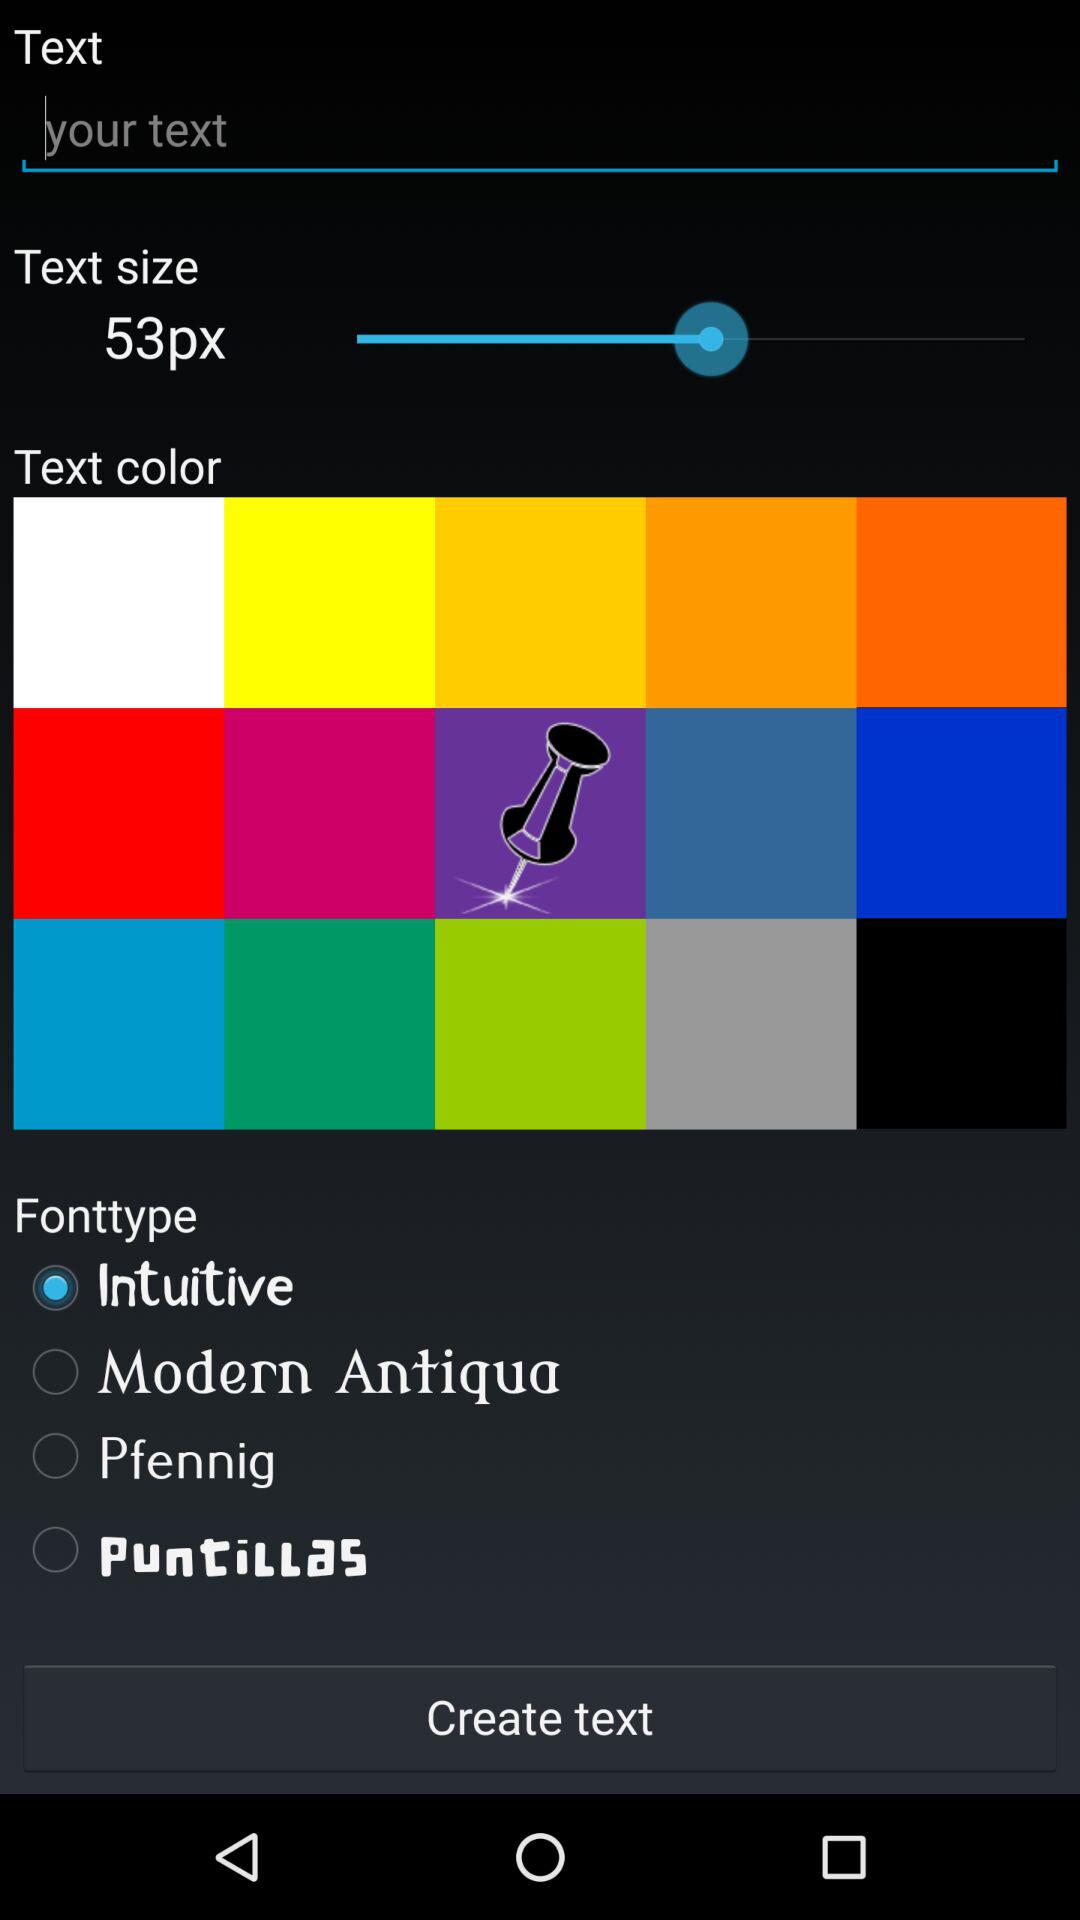 The height and width of the screenshot is (1920, 1080). I want to click on choose text color, so click(330, 1024).